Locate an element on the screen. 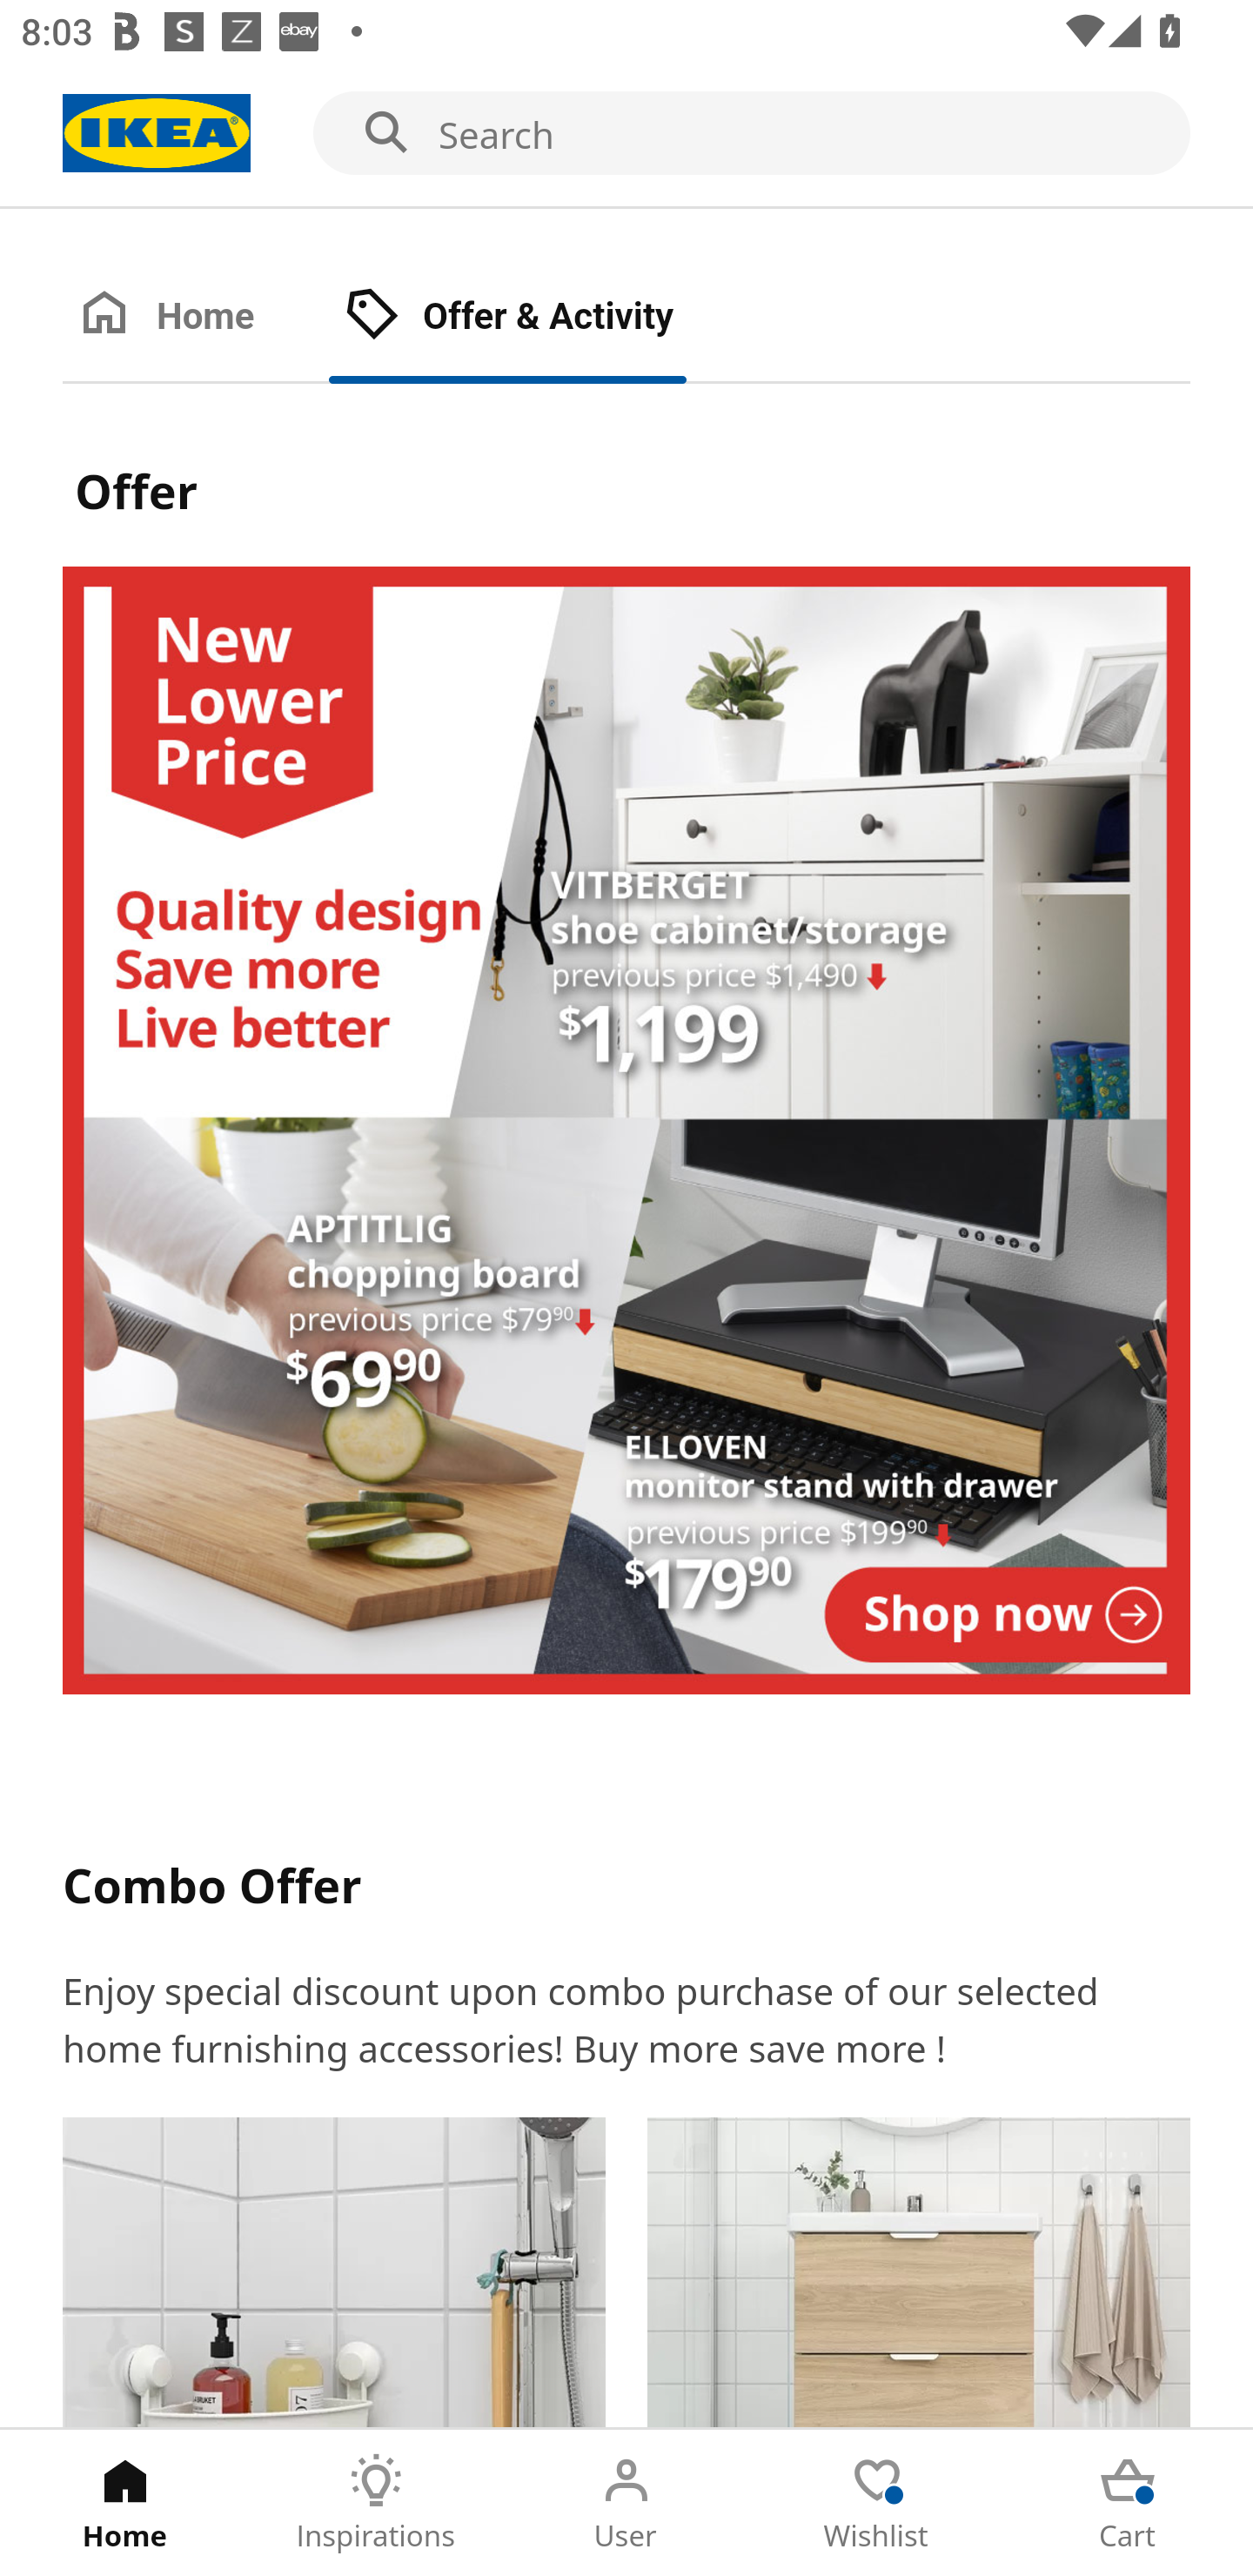 Image resolution: width=1253 pixels, height=2576 pixels. User
Tab 3 of 5 is located at coordinates (626, 2503).